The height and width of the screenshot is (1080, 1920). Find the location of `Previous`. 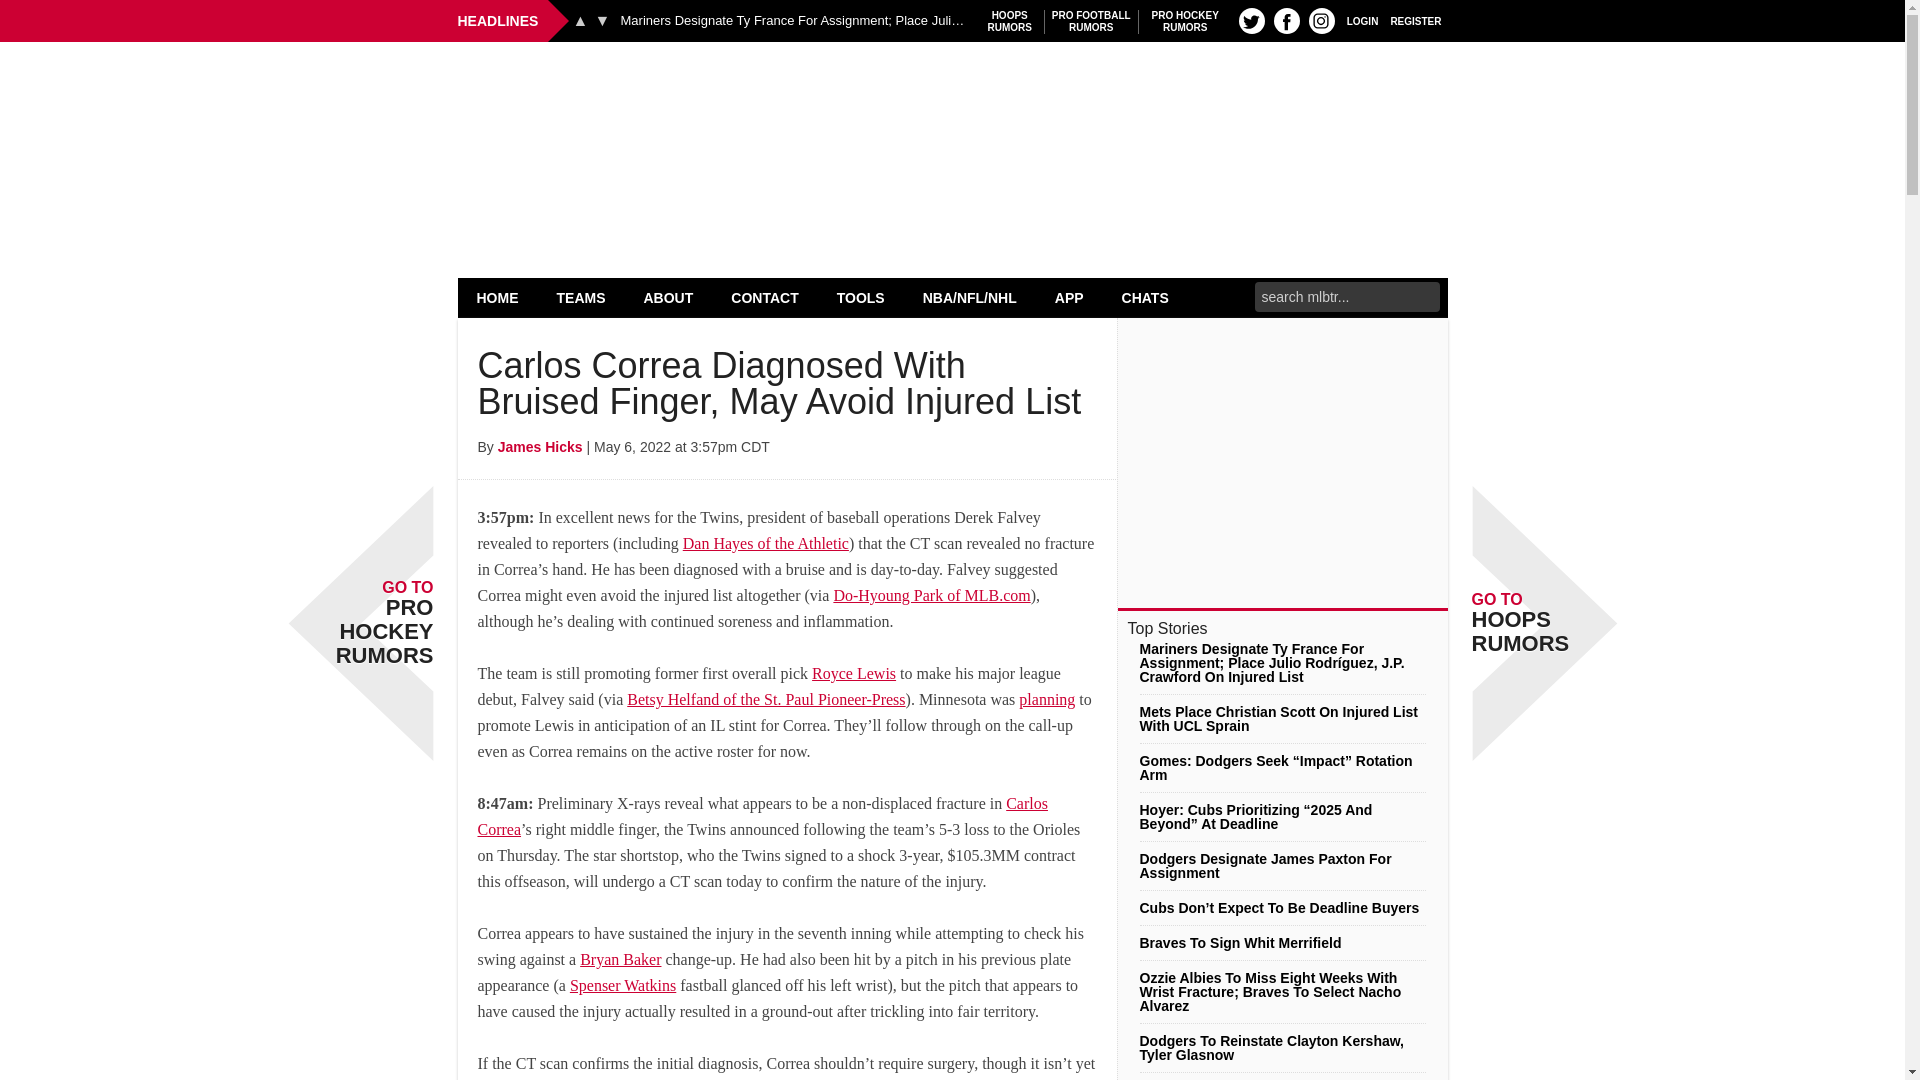

Previous is located at coordinates (602, 20).